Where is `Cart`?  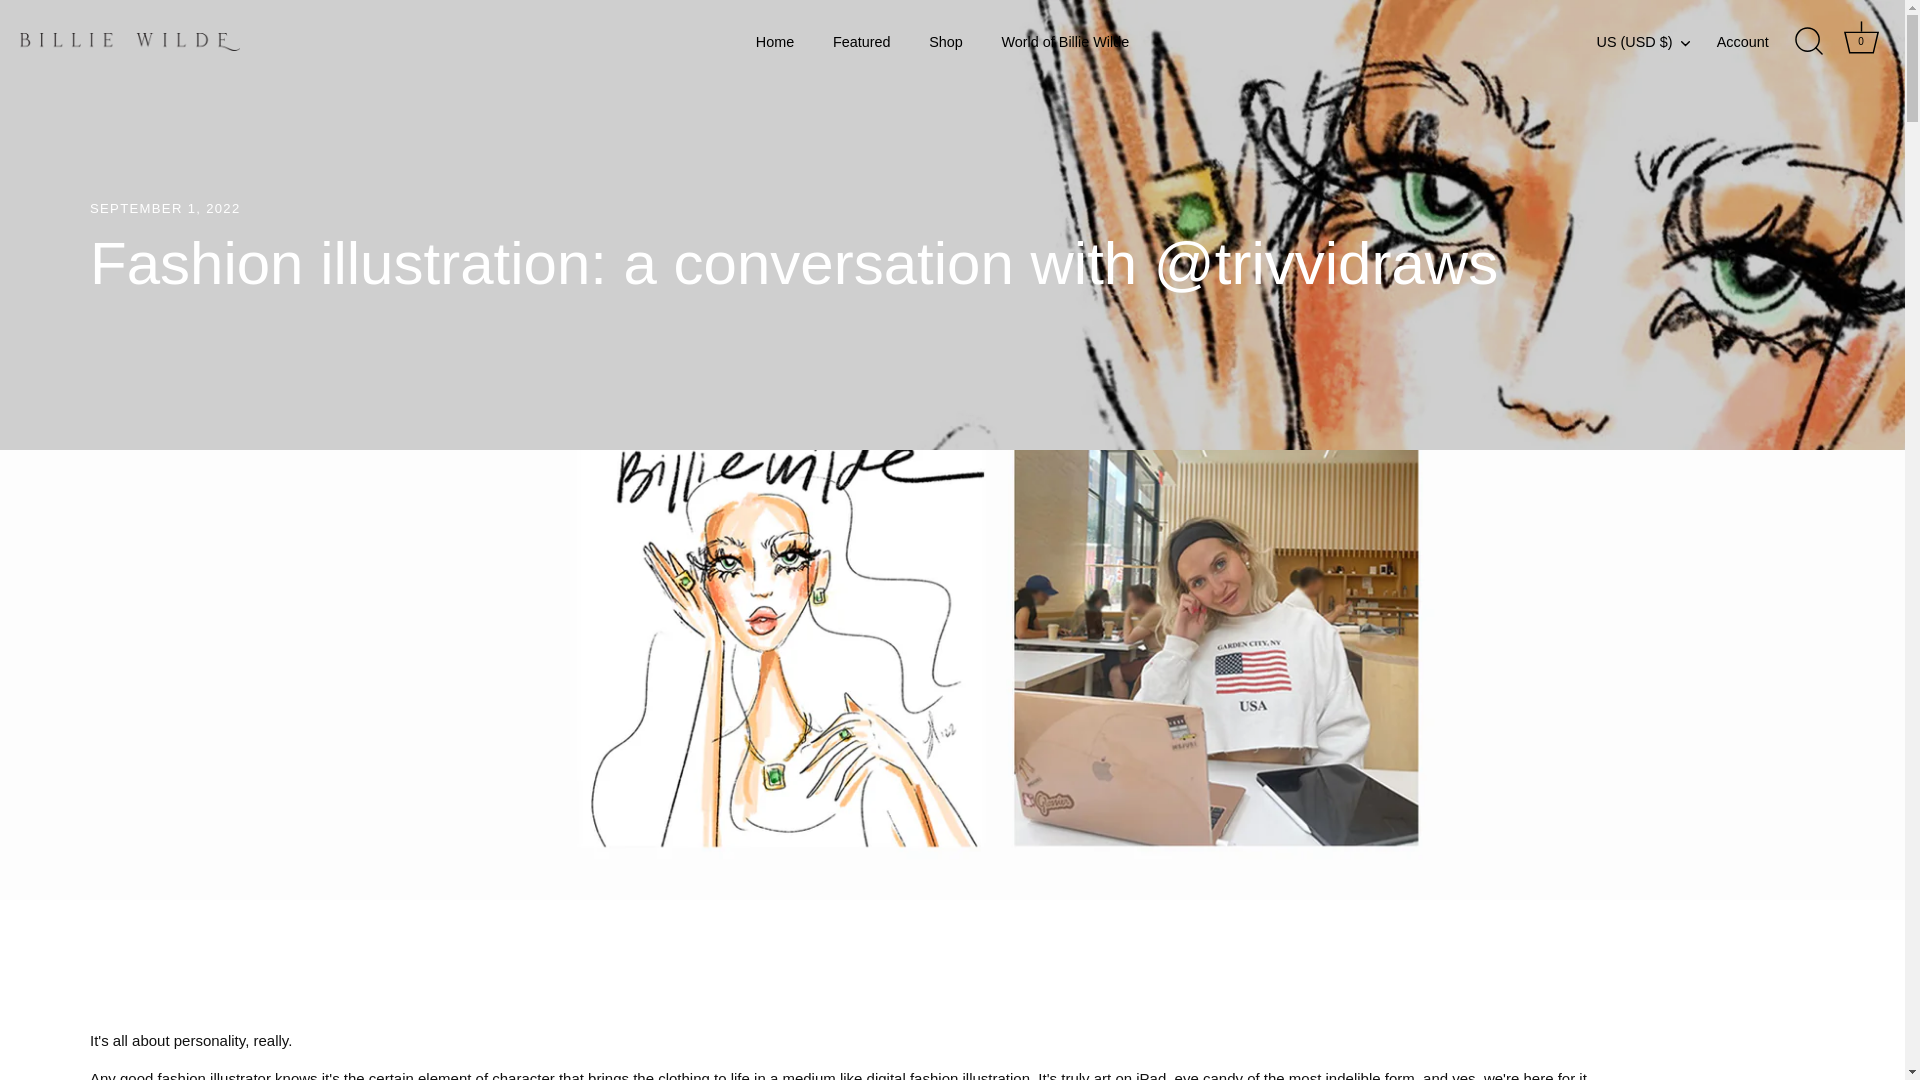
Cart is located at coordinates (1861, 38).